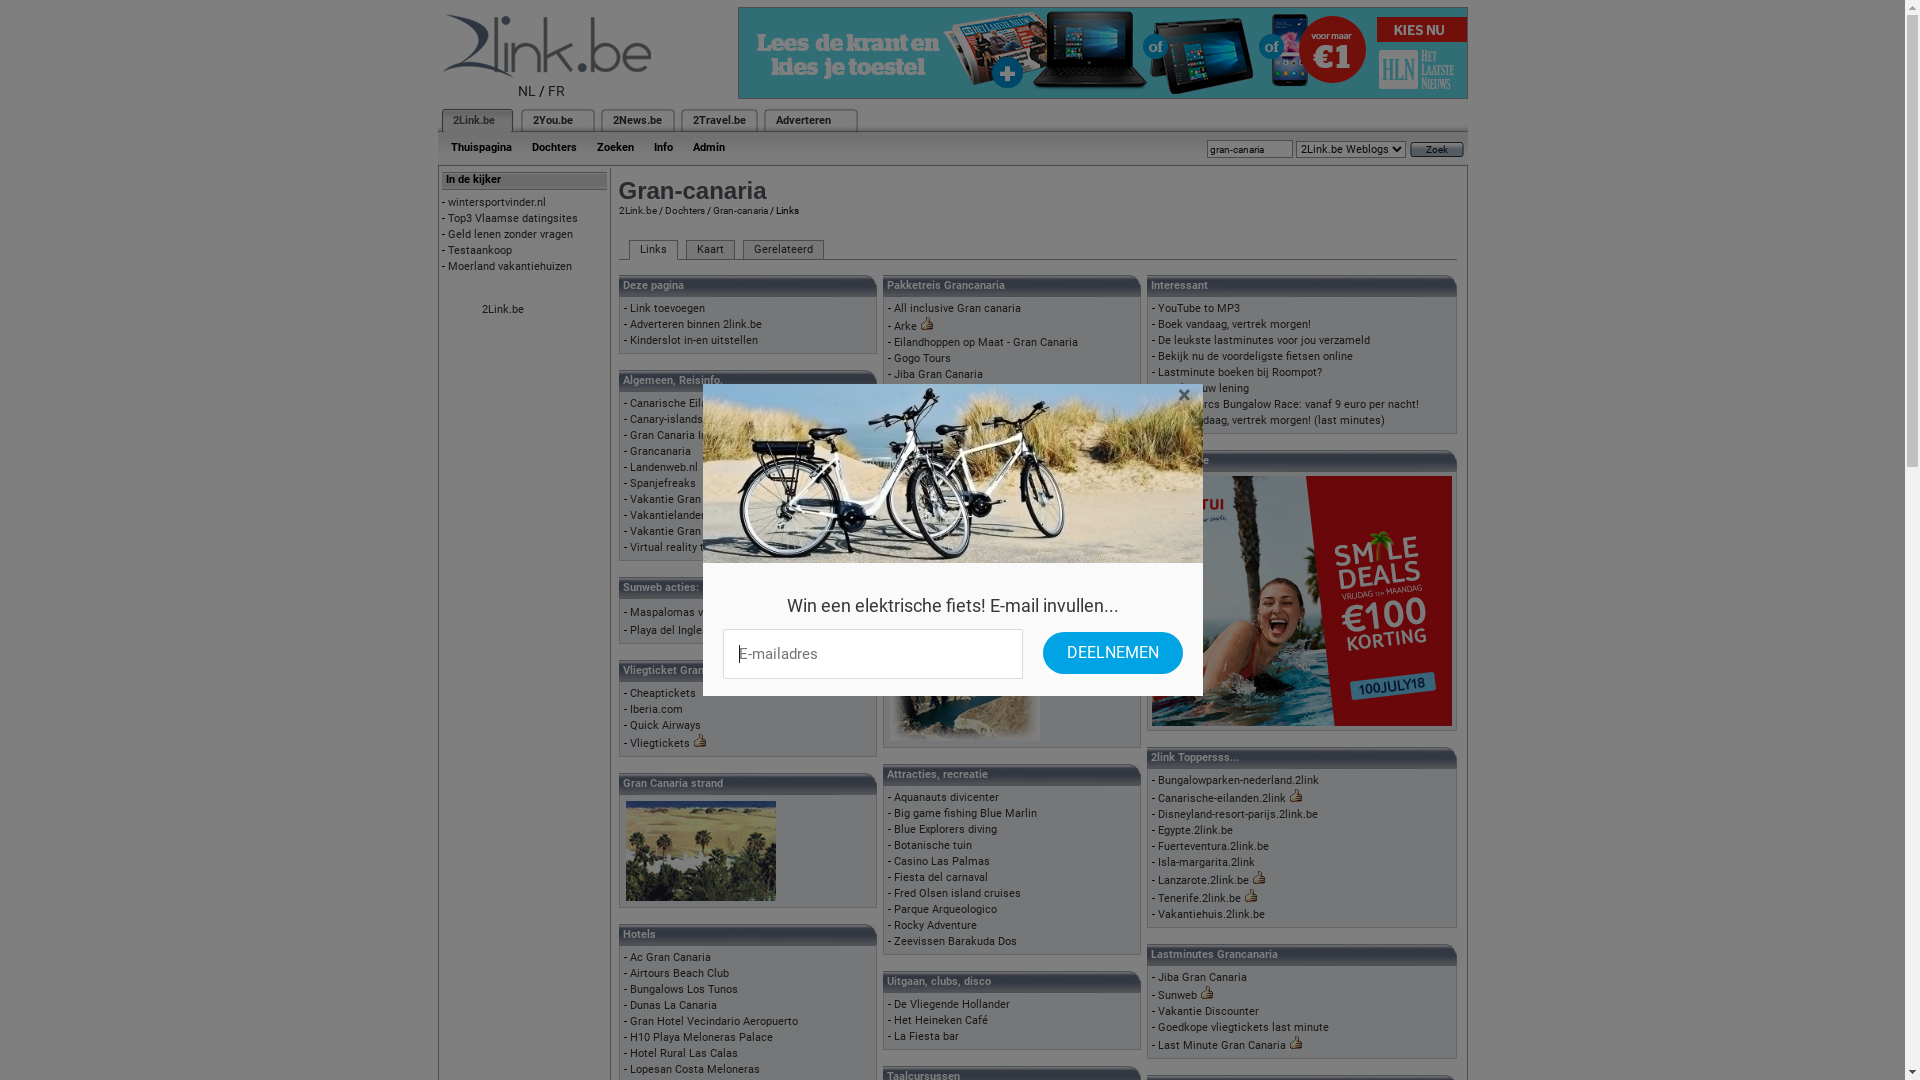  Describe the element at coordinates (1244, 1028) in the screenshot. I see `Goedkope vliegtickets last minute` at that location.